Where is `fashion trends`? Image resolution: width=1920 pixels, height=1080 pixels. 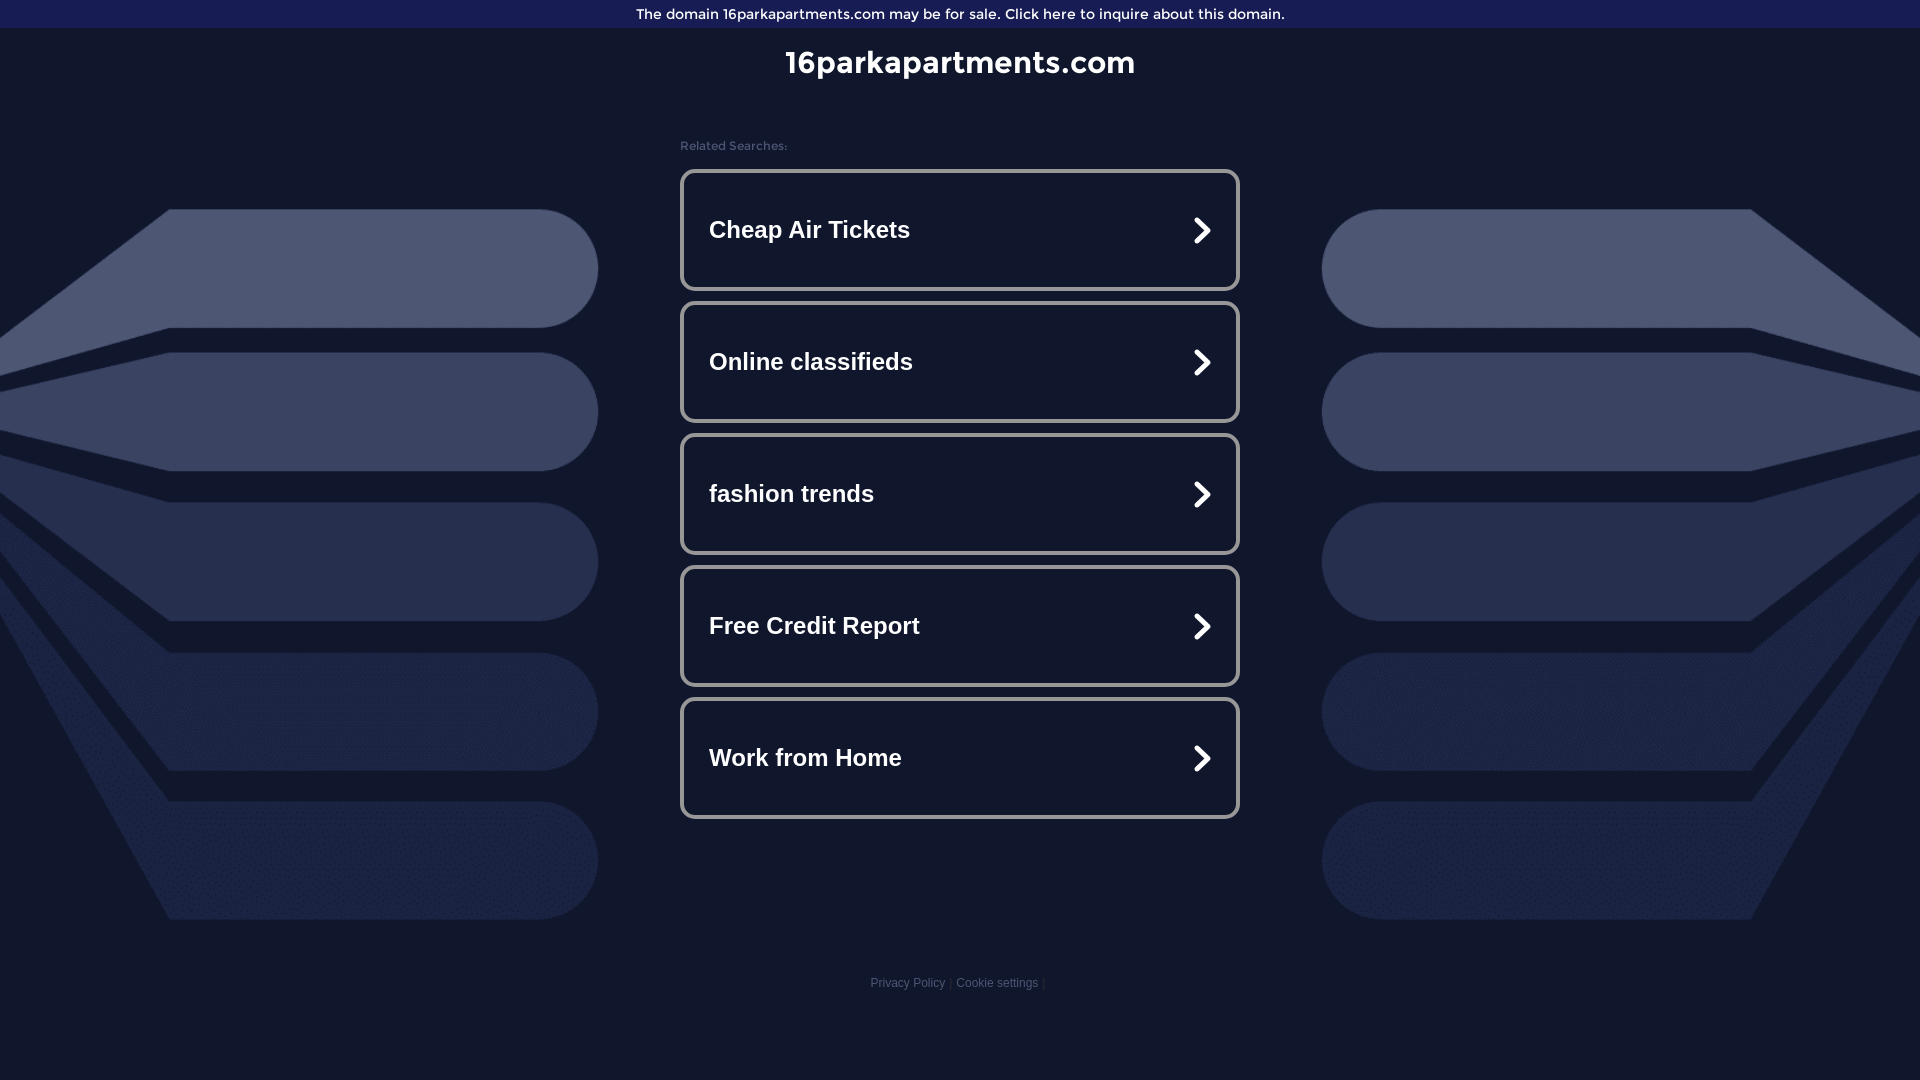
fashion trends is located at coordinates (960, 494).